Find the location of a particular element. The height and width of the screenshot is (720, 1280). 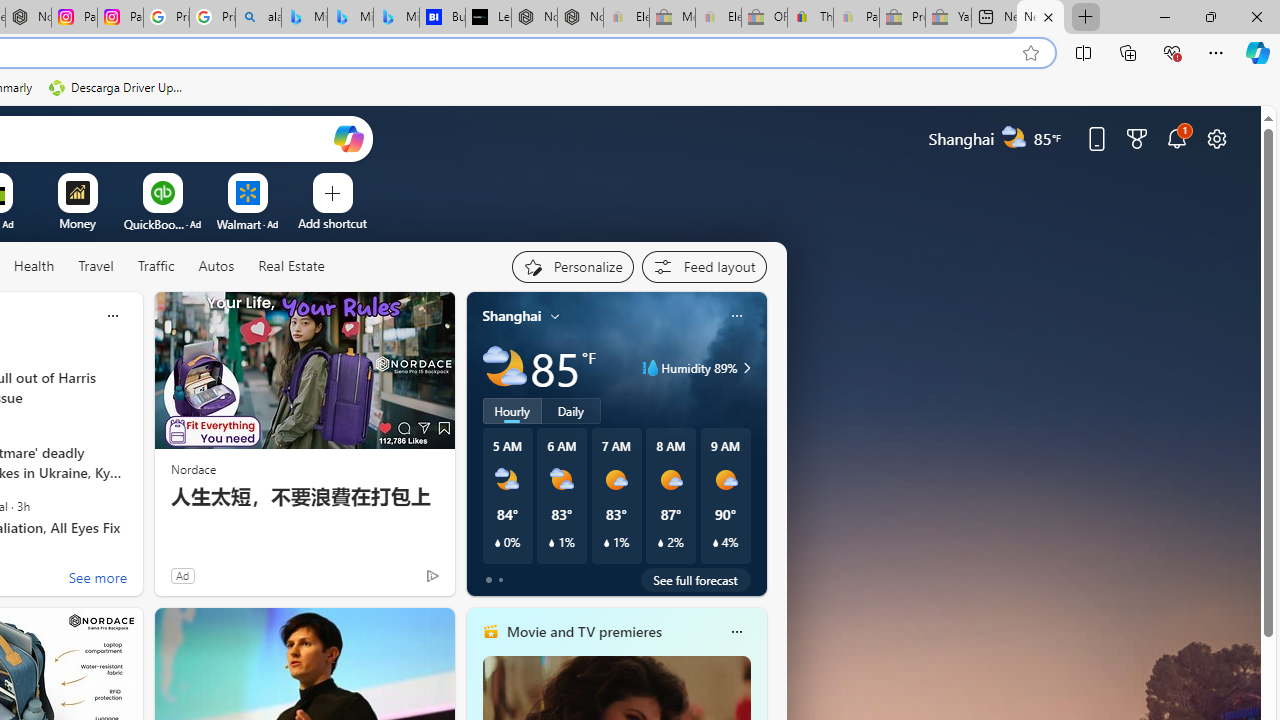

tab-0 is located at coordinates (488, 580).